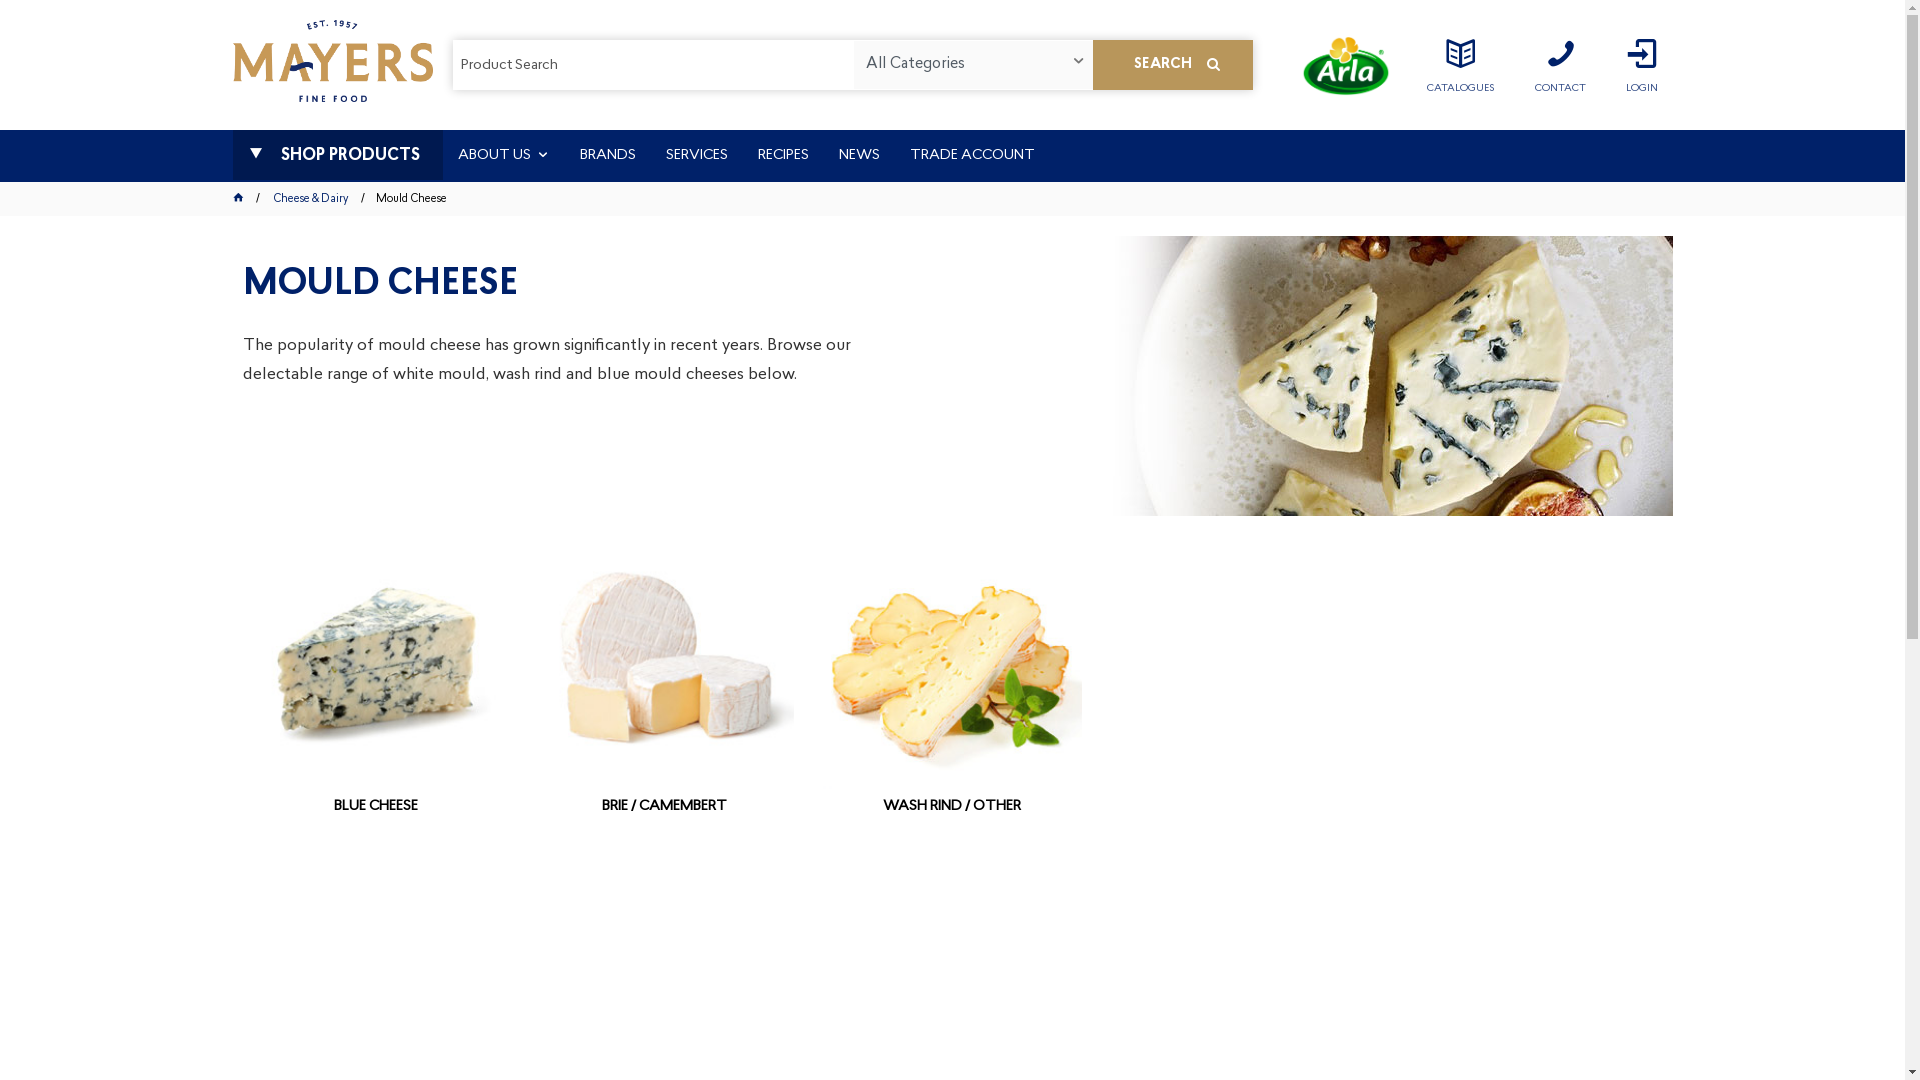 The height and width of the screenshot is (1080, 1920). I want to click on CONTACT, so click(1560, 66).